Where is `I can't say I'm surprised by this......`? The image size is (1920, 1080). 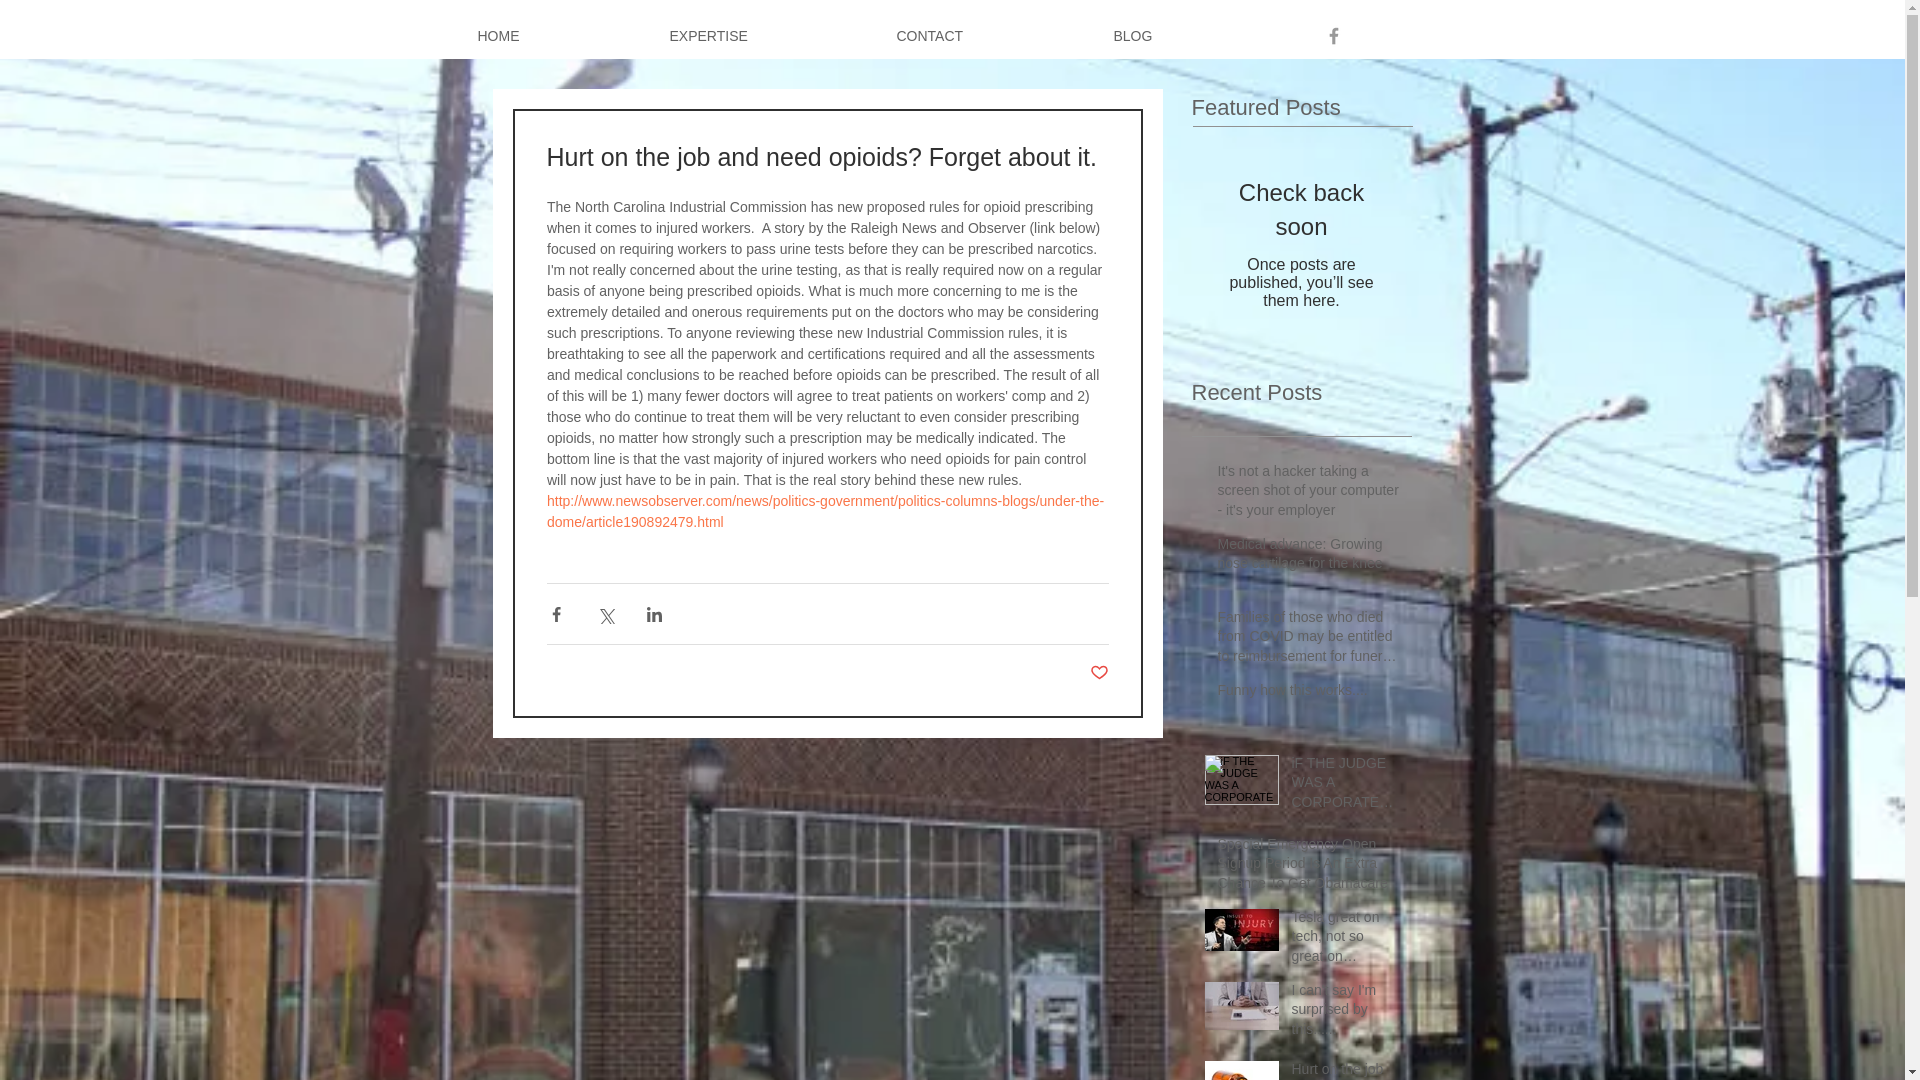 I can't say I'm surprised by this...... is located at coordinates (1346, 1014).